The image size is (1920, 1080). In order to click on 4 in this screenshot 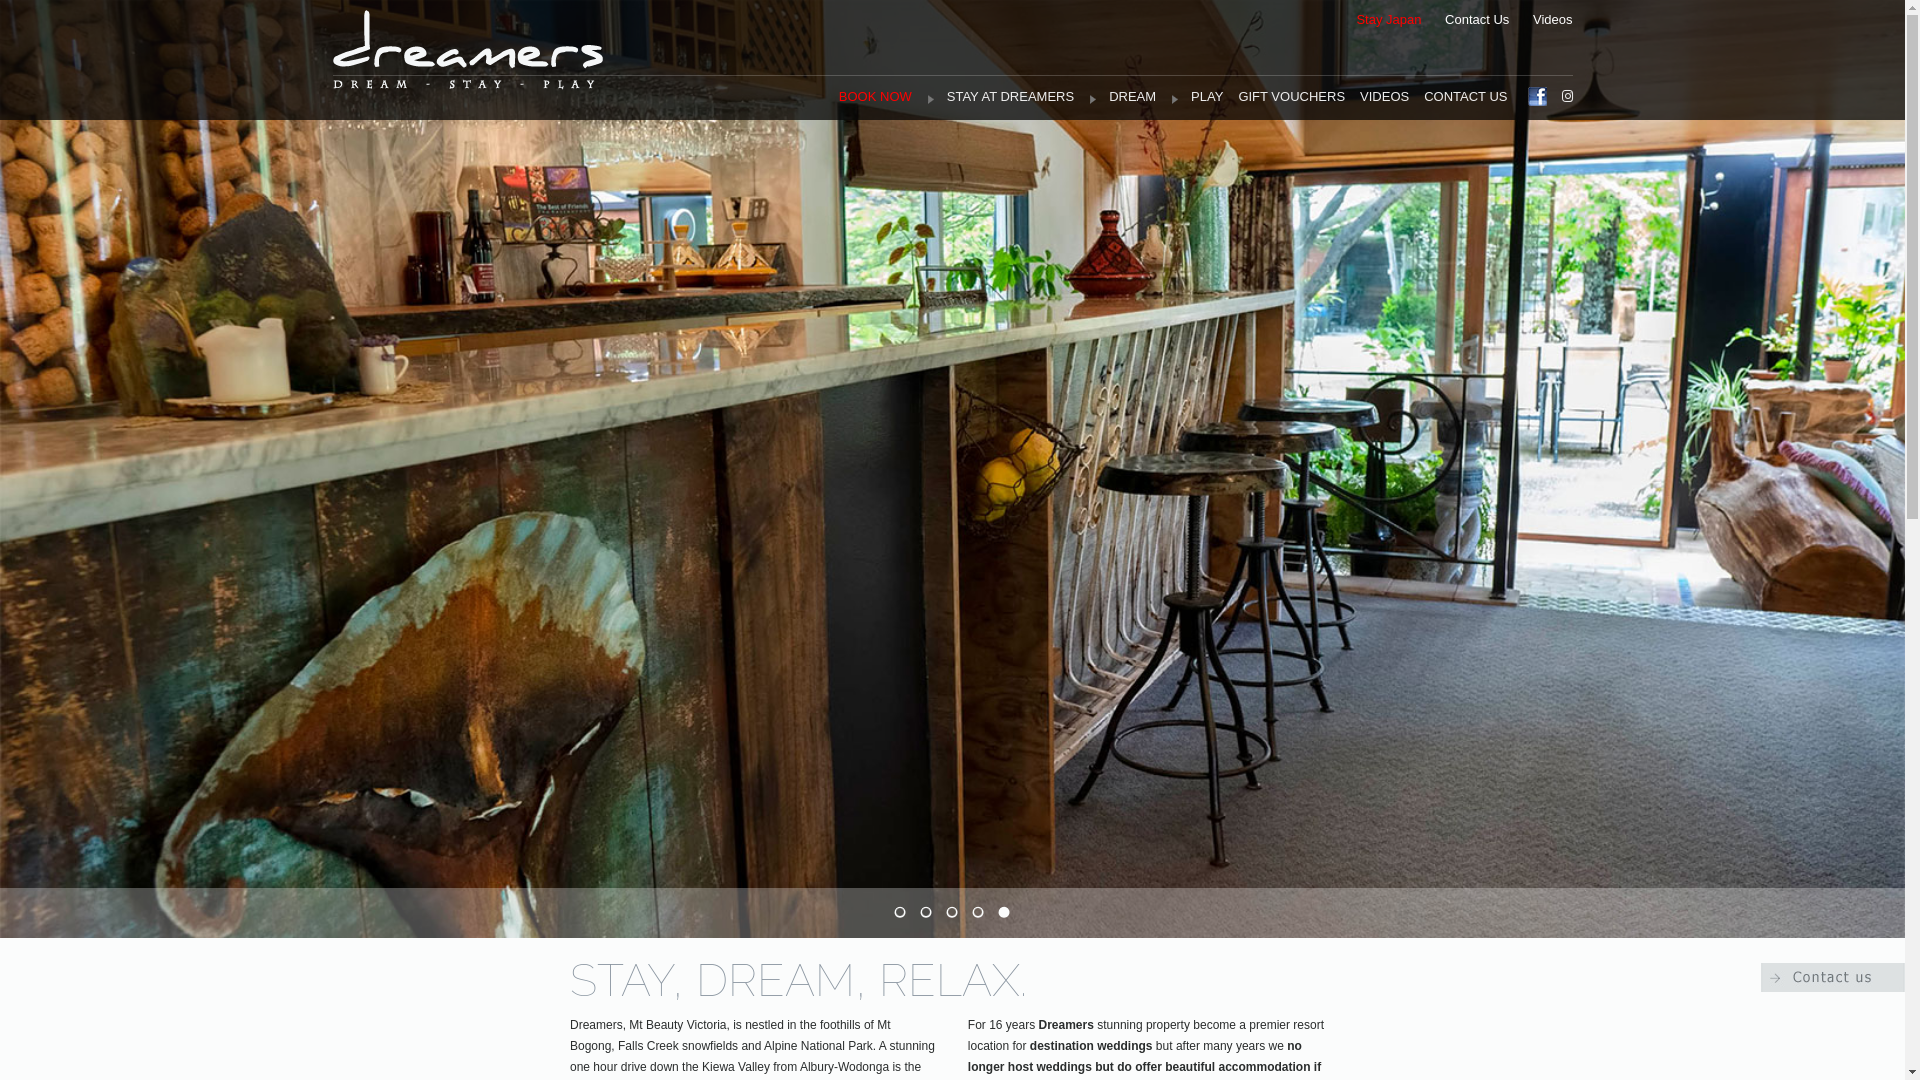, I will do `click(979, 913)`.